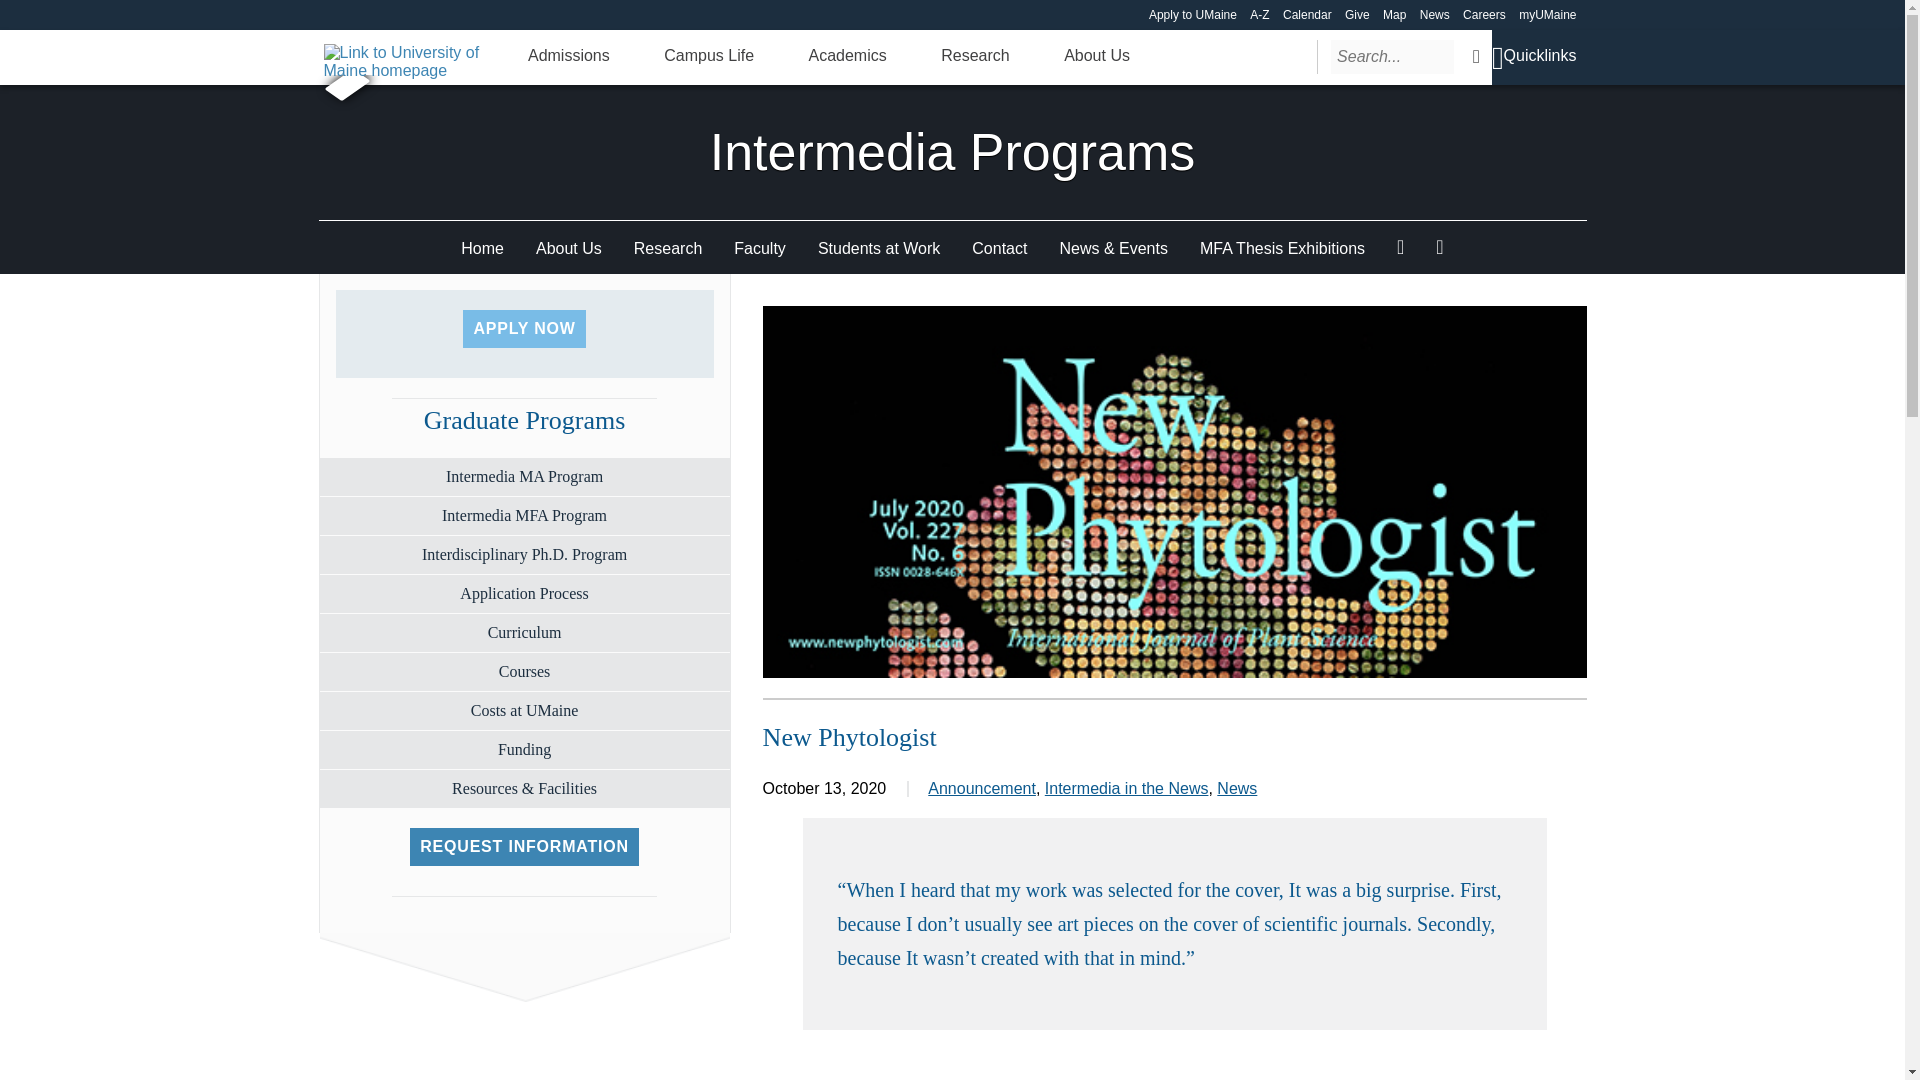 This screenshot has width=1920, height=1080. Describe the element at coordinates (1259, 14) in the screenshot. I see `A-Z` at that location.